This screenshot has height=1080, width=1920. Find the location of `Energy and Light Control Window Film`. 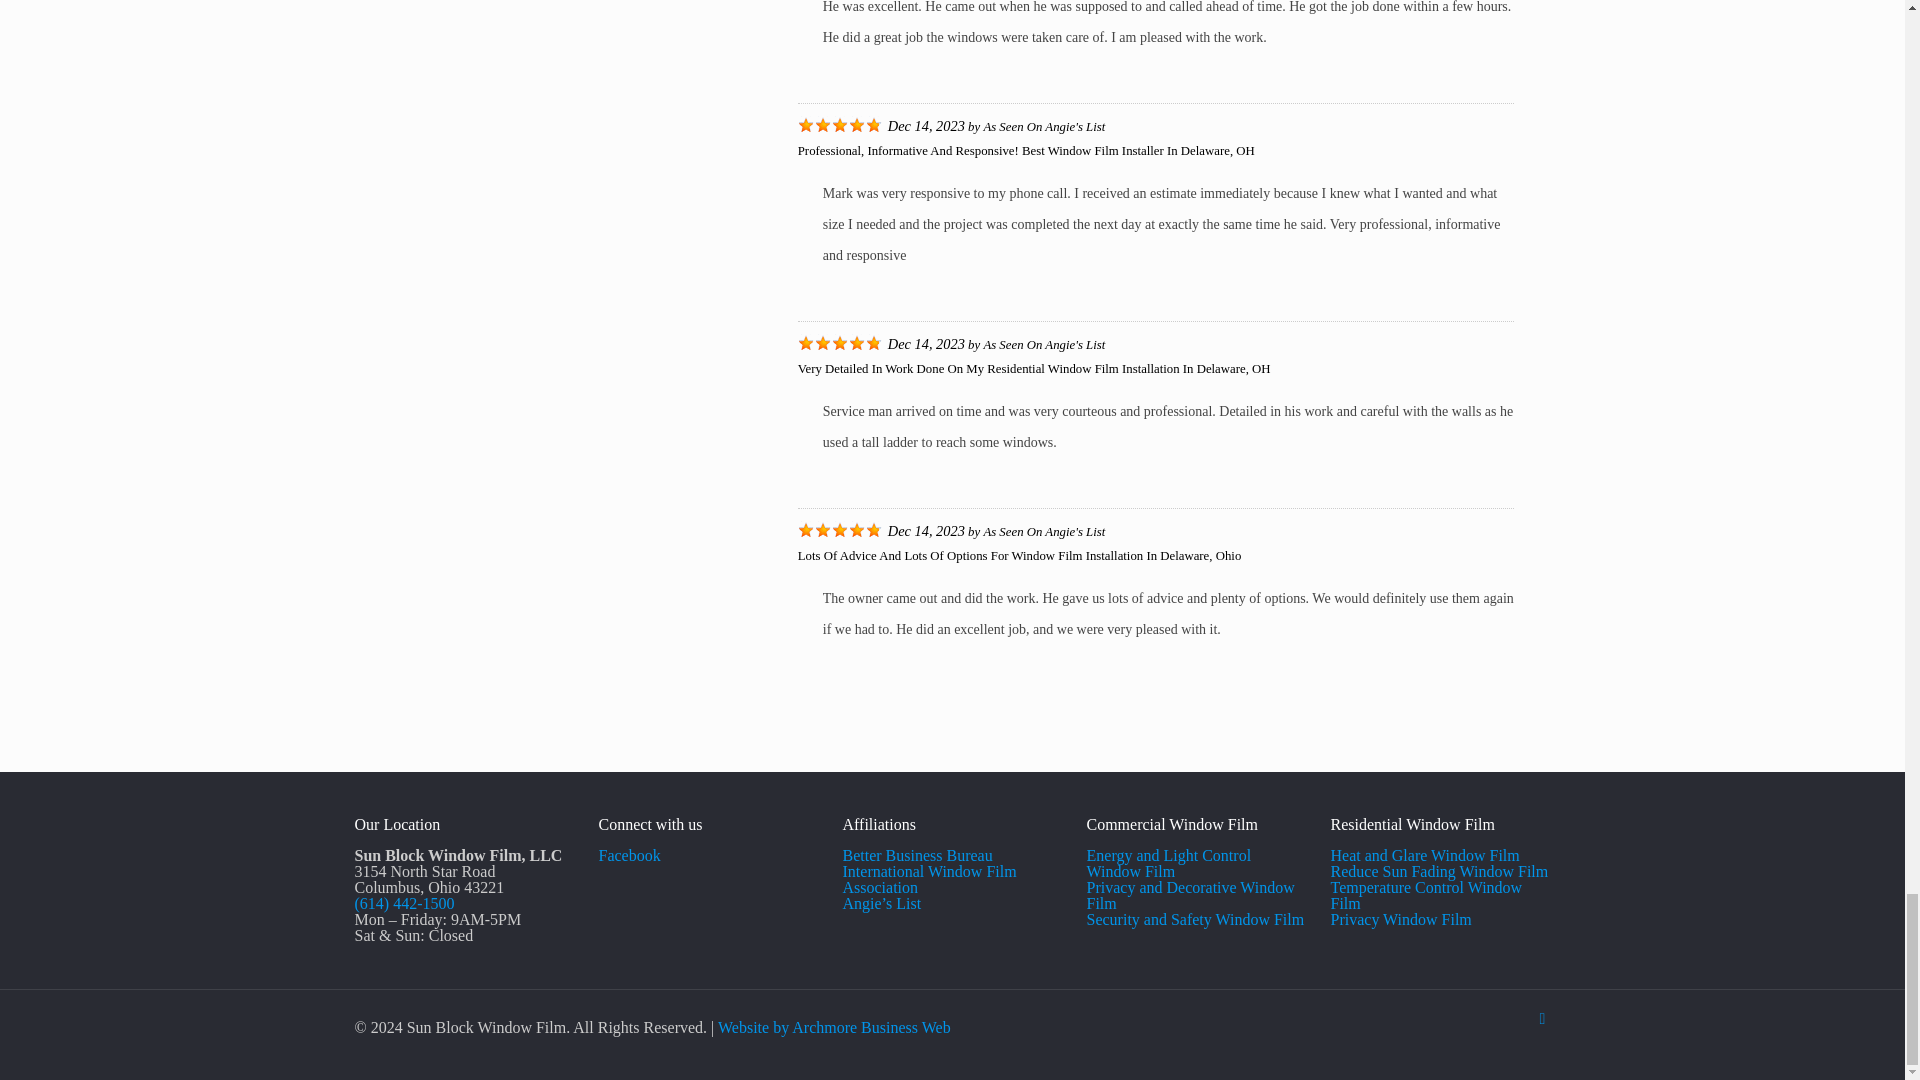

Energy and Light Control Window Film is located at coordinates (1168, 863).